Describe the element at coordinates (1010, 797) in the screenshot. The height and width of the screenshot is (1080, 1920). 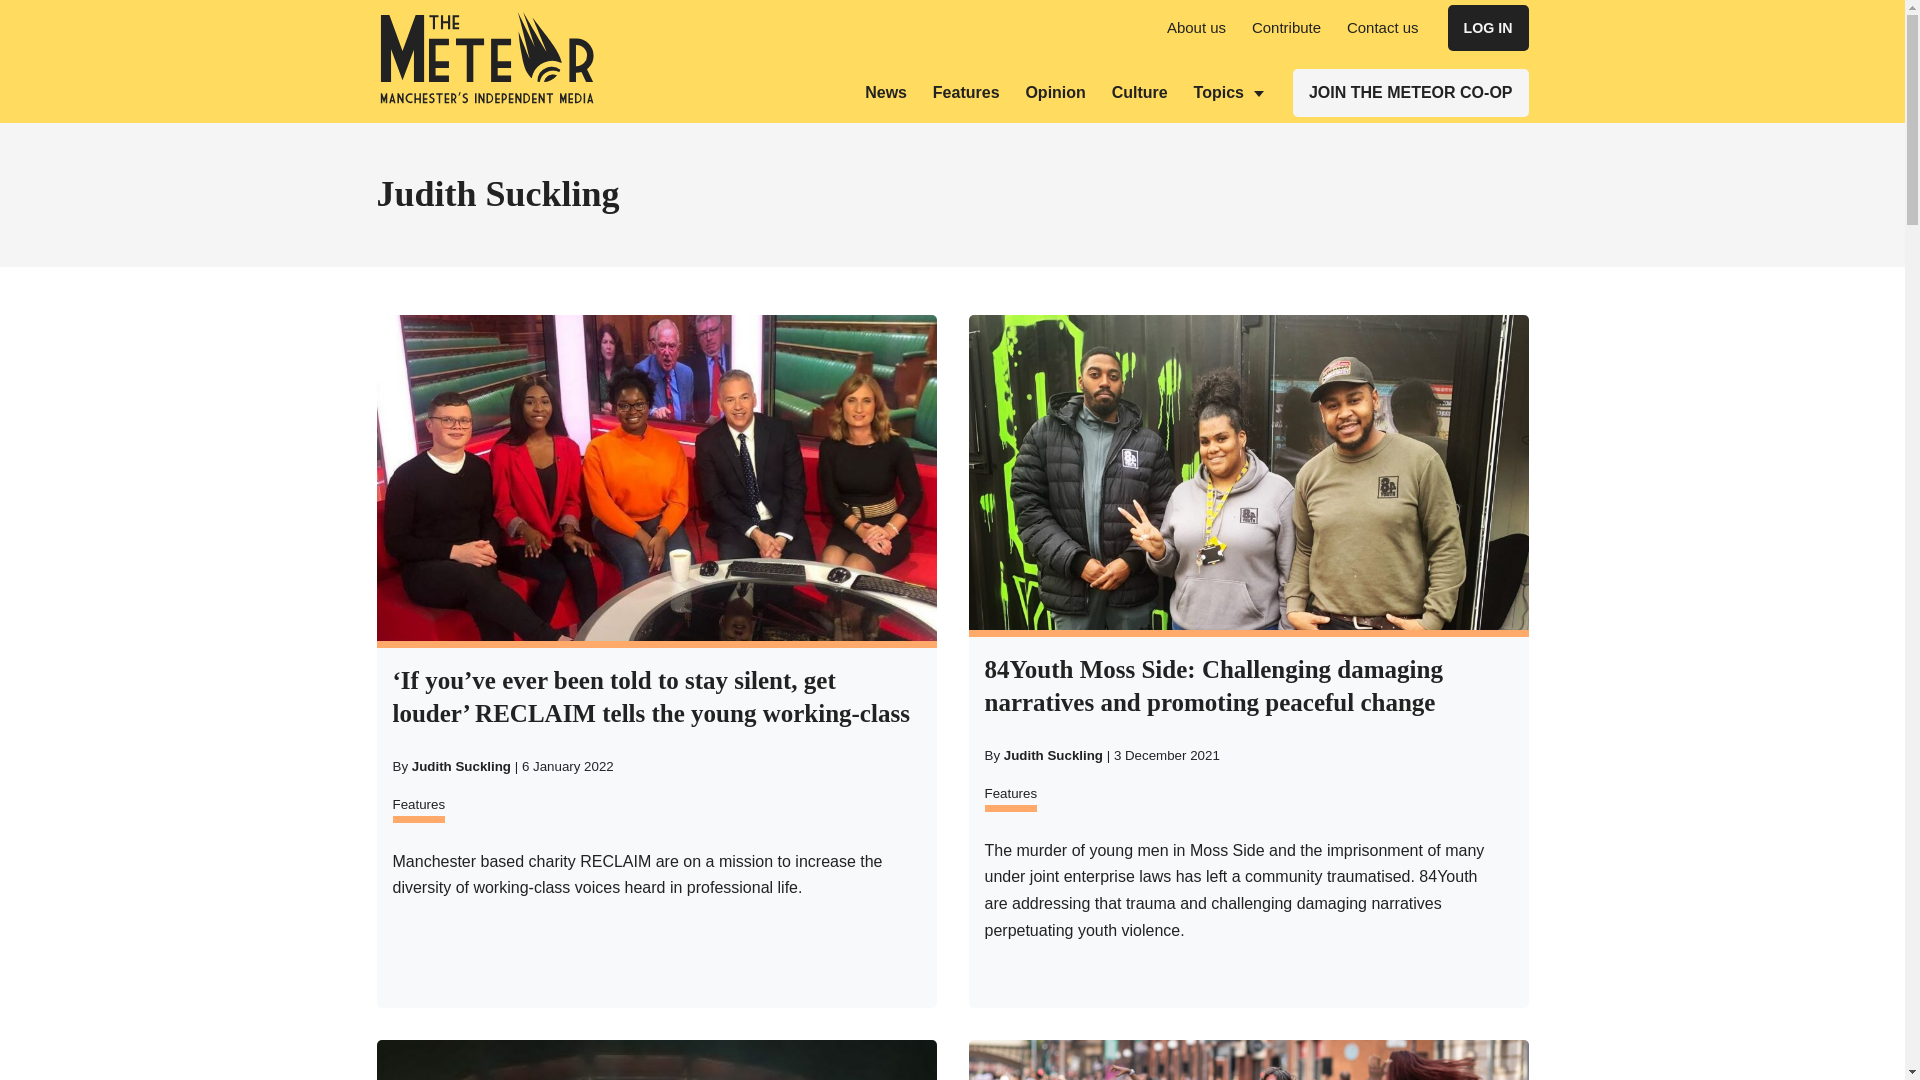
I see `Features` at that location.